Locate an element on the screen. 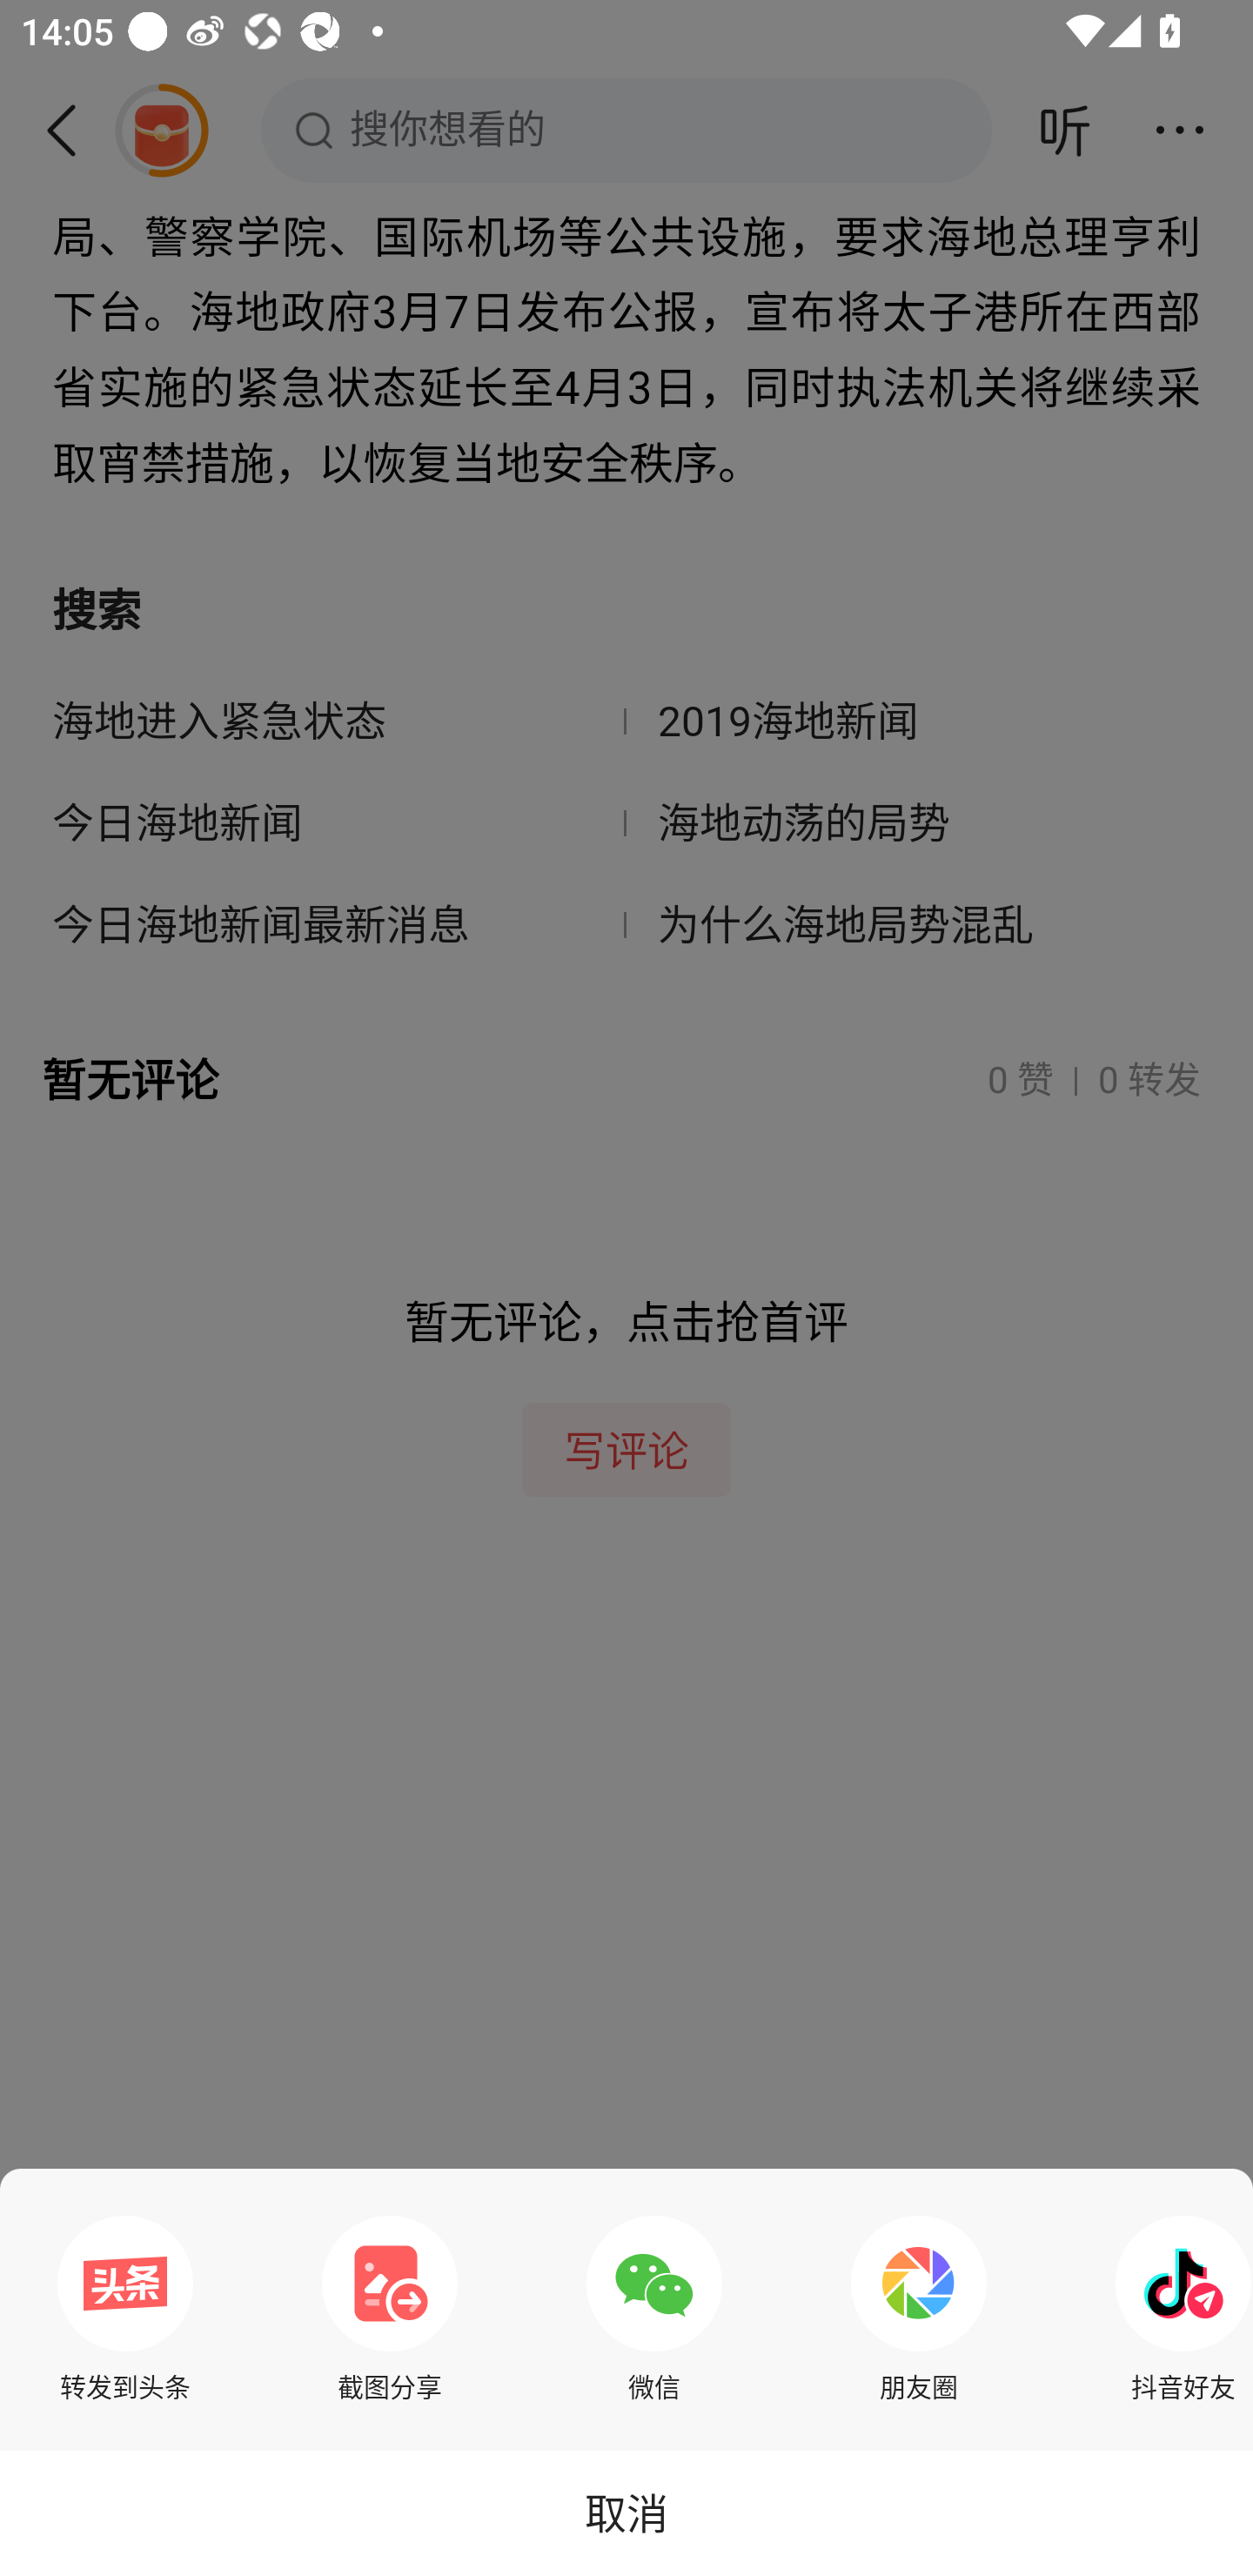 This screenshot has height=2576, width=1253. 截图分享 is located at coordinates (390, 2309).